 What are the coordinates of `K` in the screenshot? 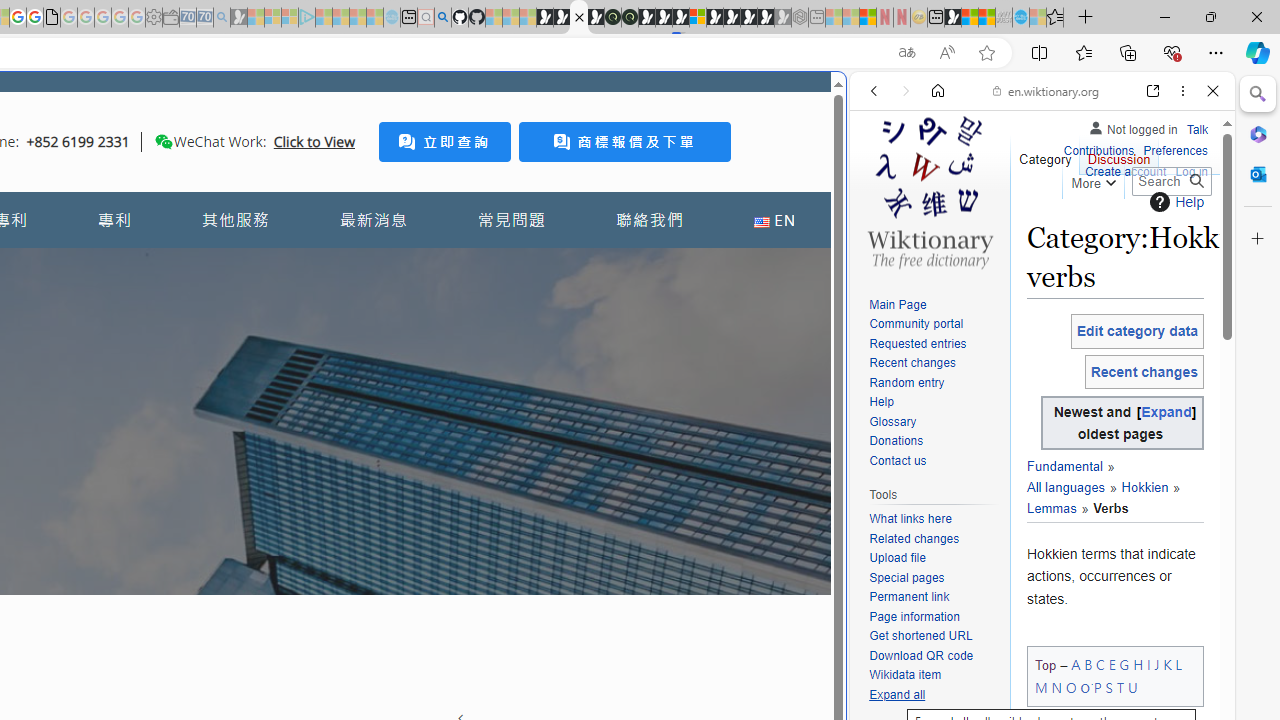 It's located at (1168, 664).